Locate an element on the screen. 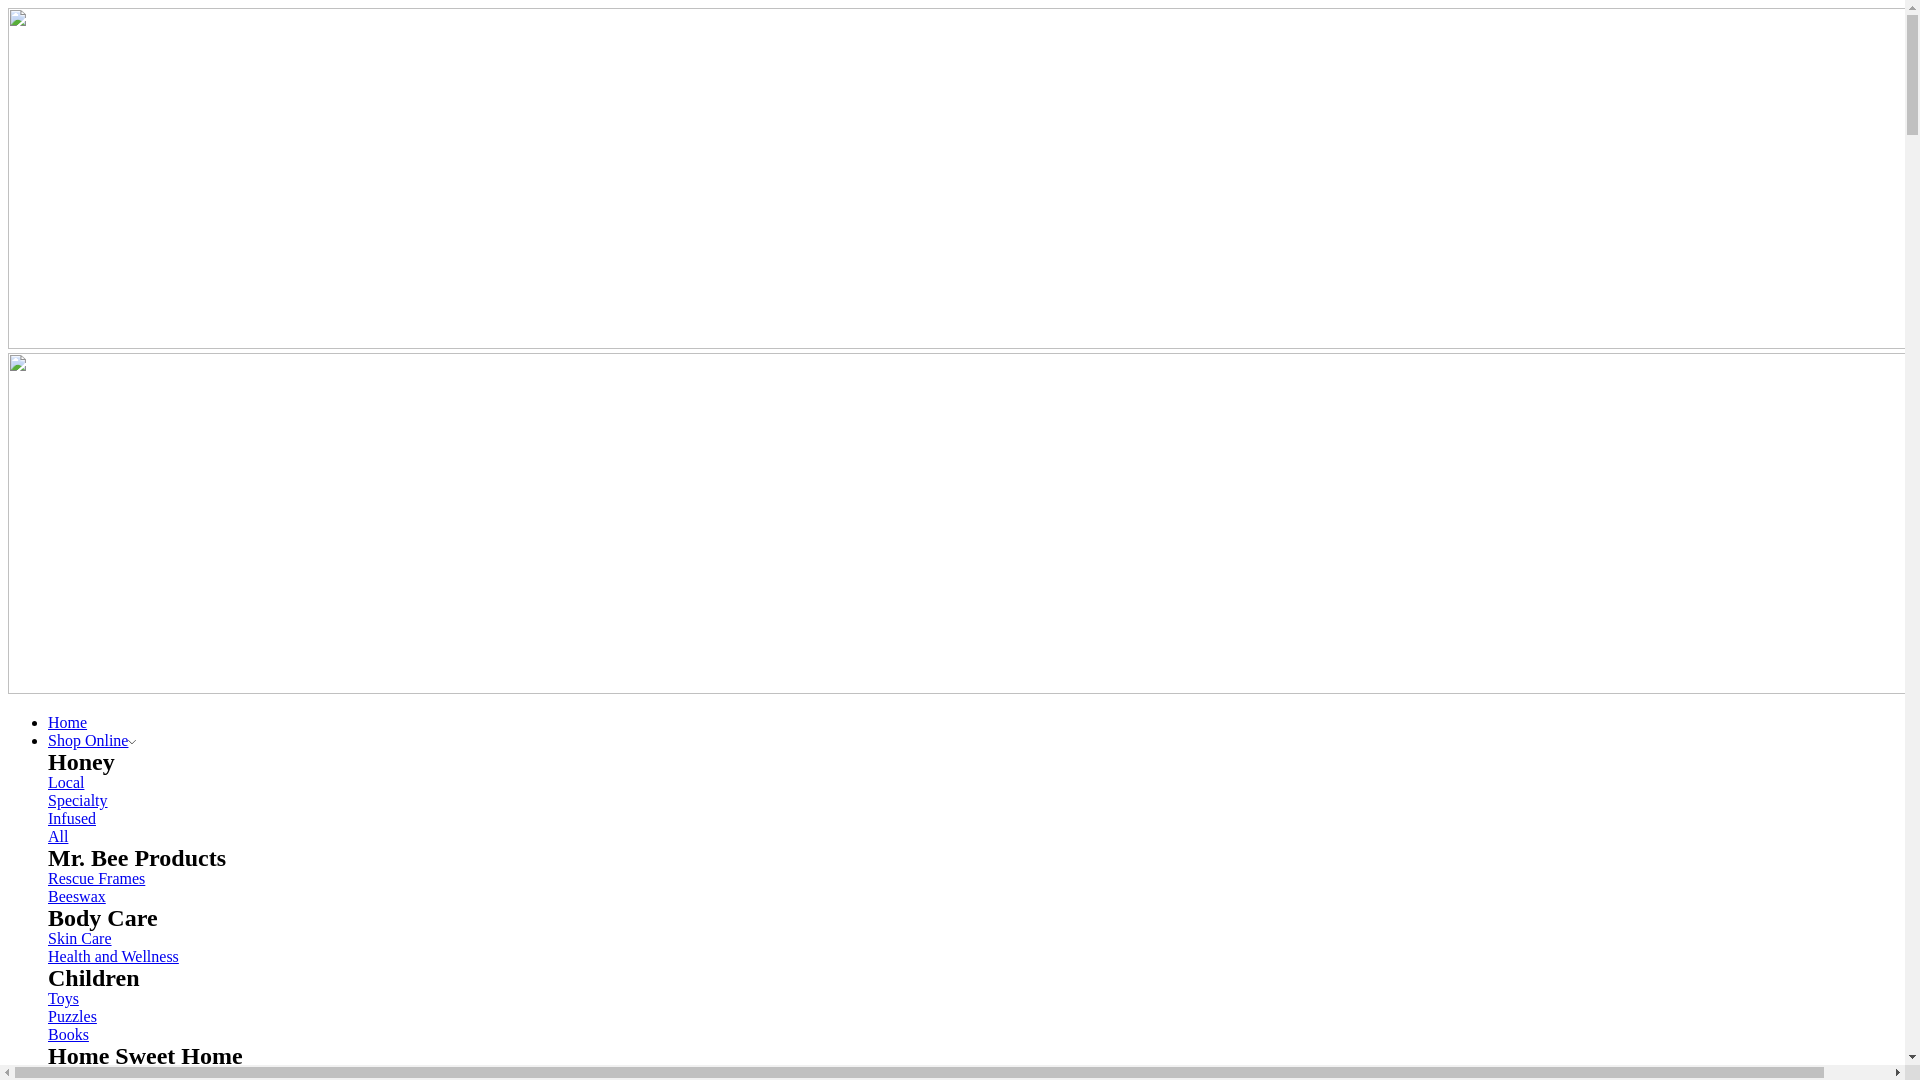 This screenshot has width=1920, height=1080. Shop Online is located at coordinates (92, 740).